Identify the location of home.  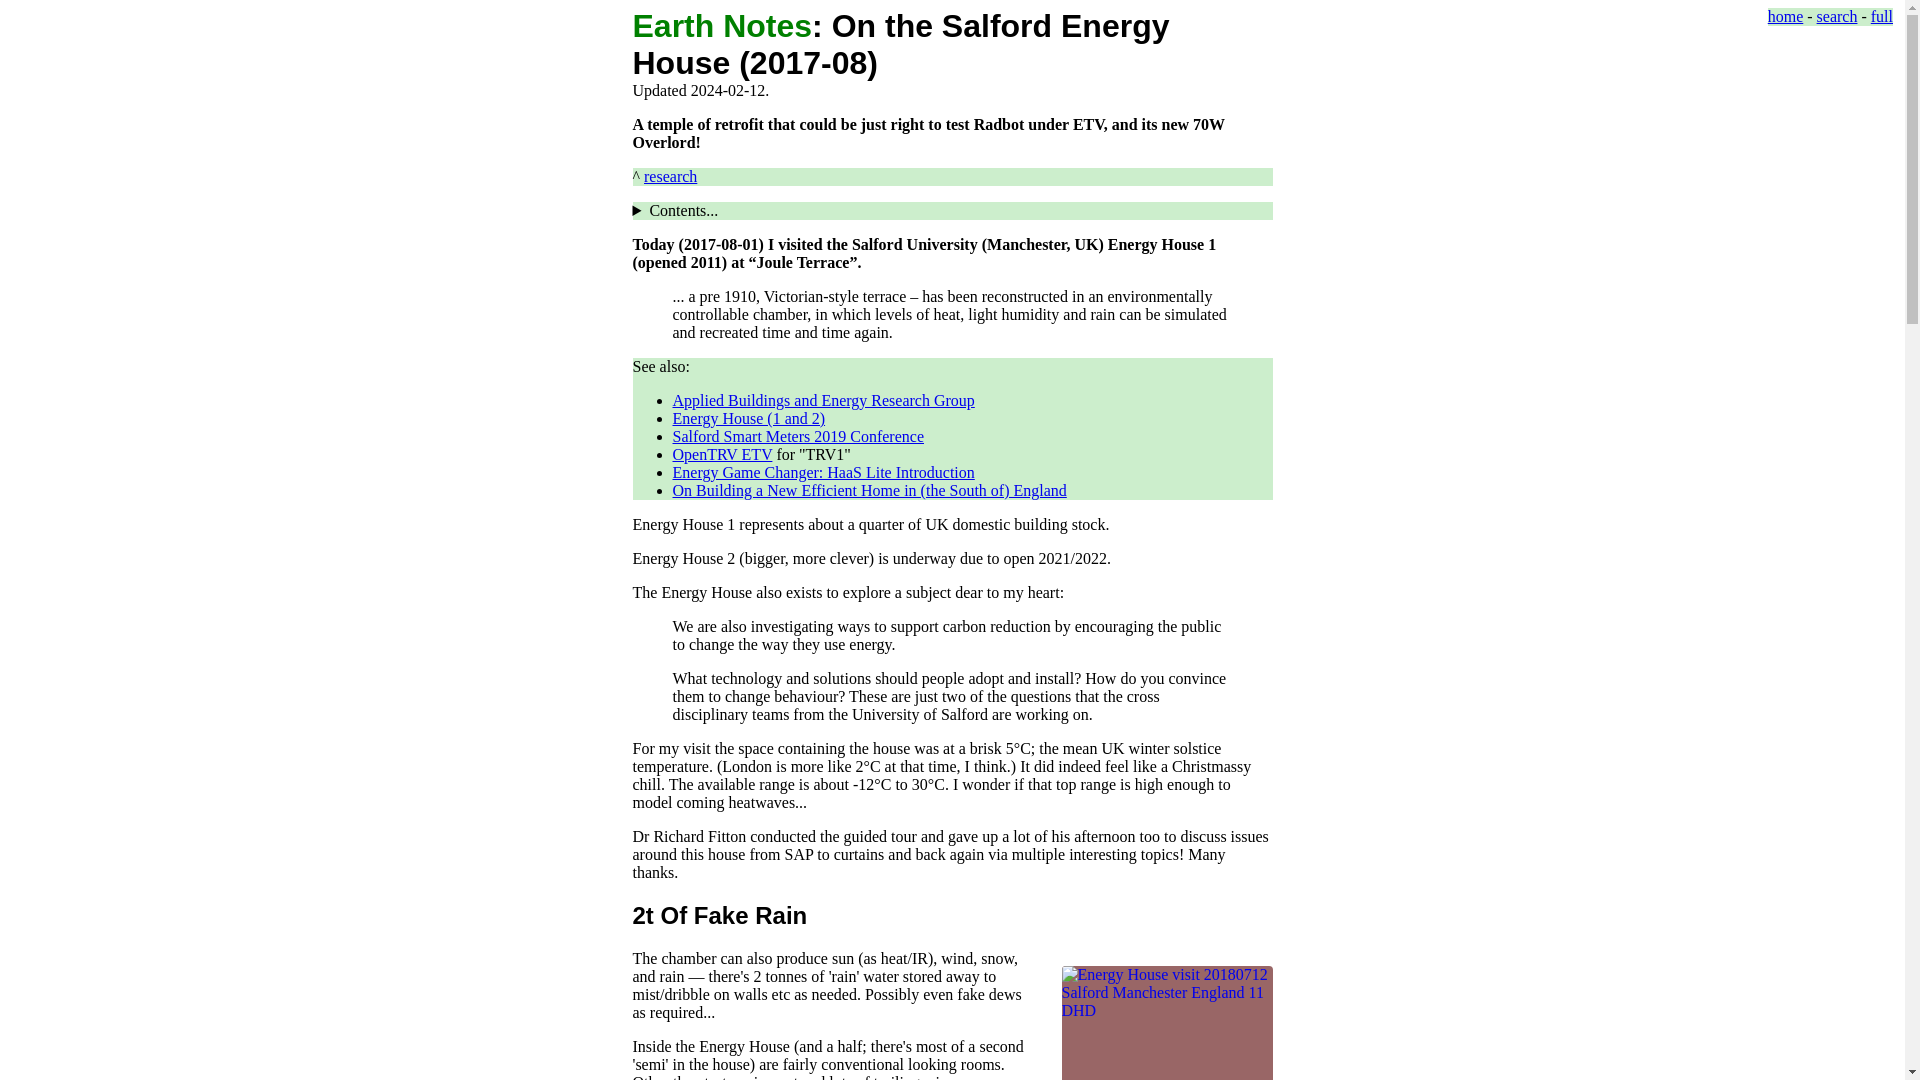
(1786, 16).